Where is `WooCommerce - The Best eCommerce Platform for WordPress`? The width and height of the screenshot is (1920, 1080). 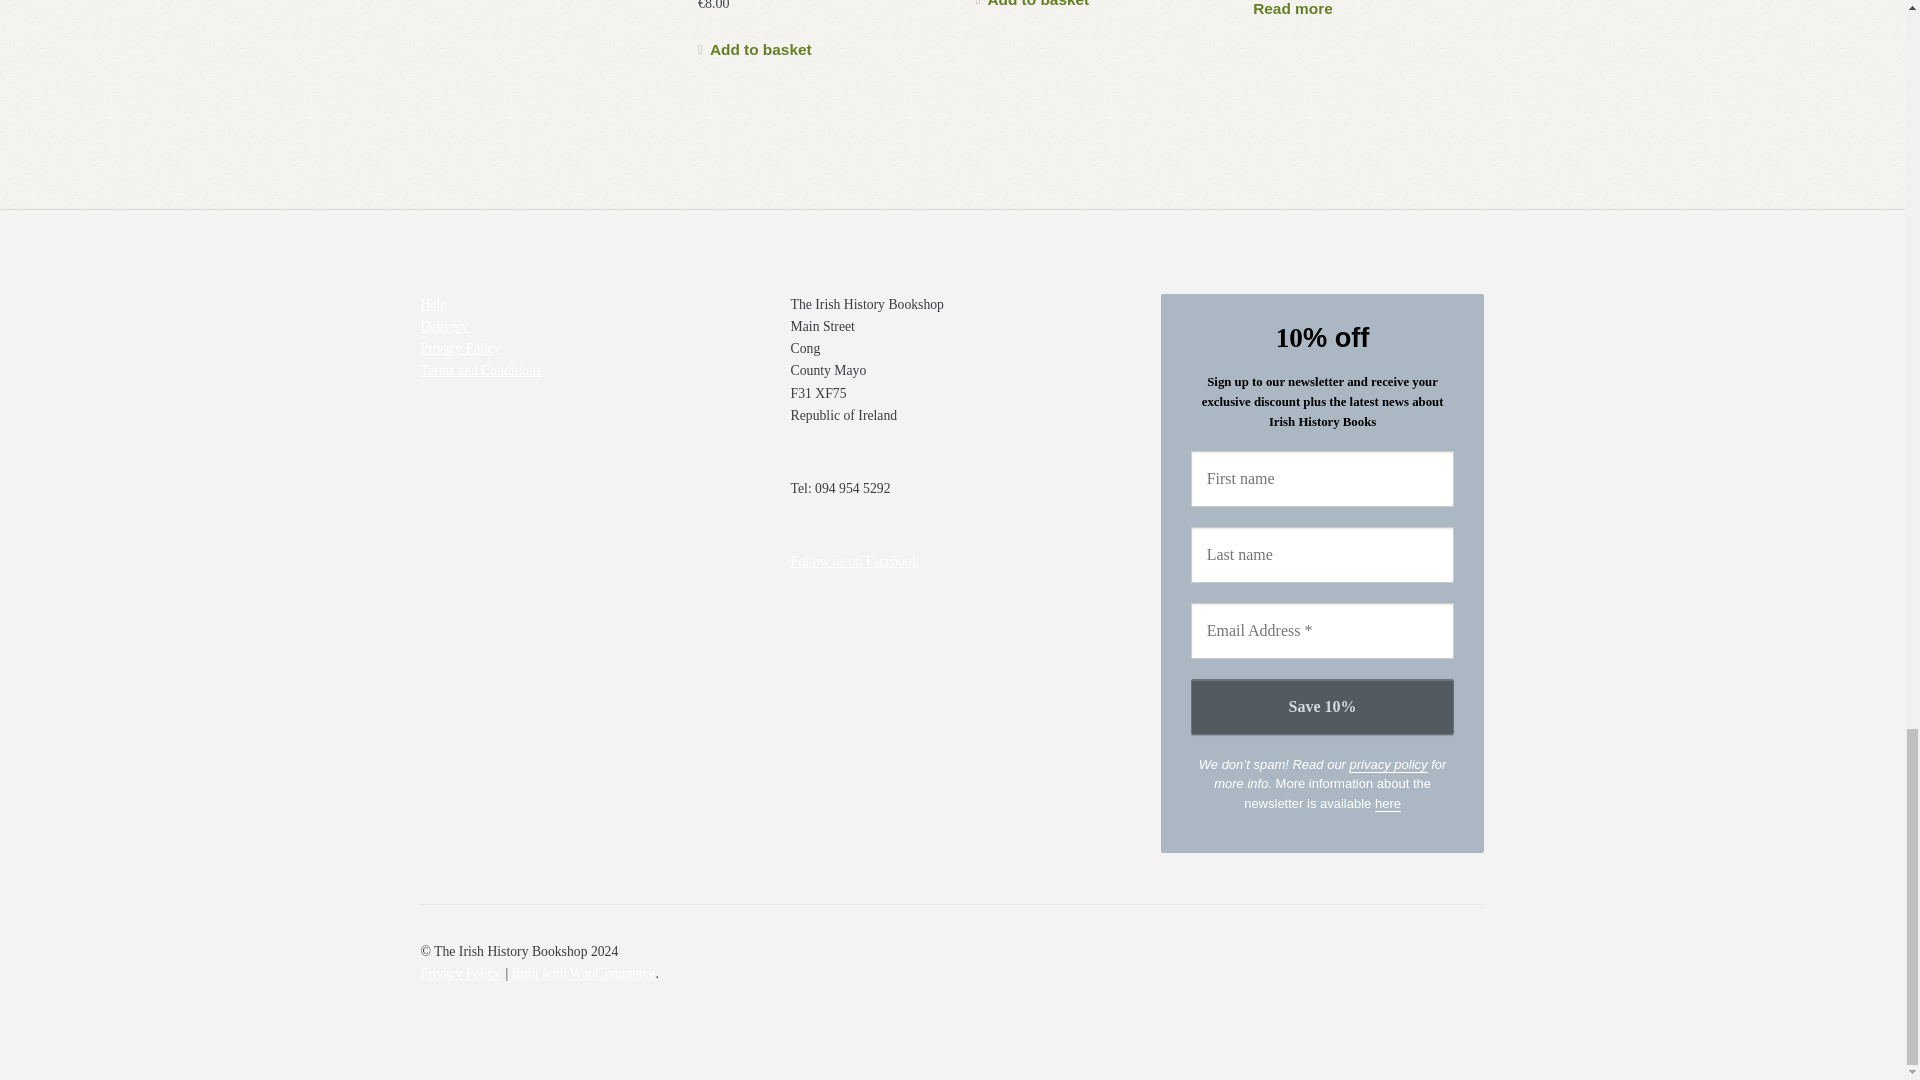 WooCommerce - The Best eCommerce Platform for WordPress is located at coordinates (582, 972).